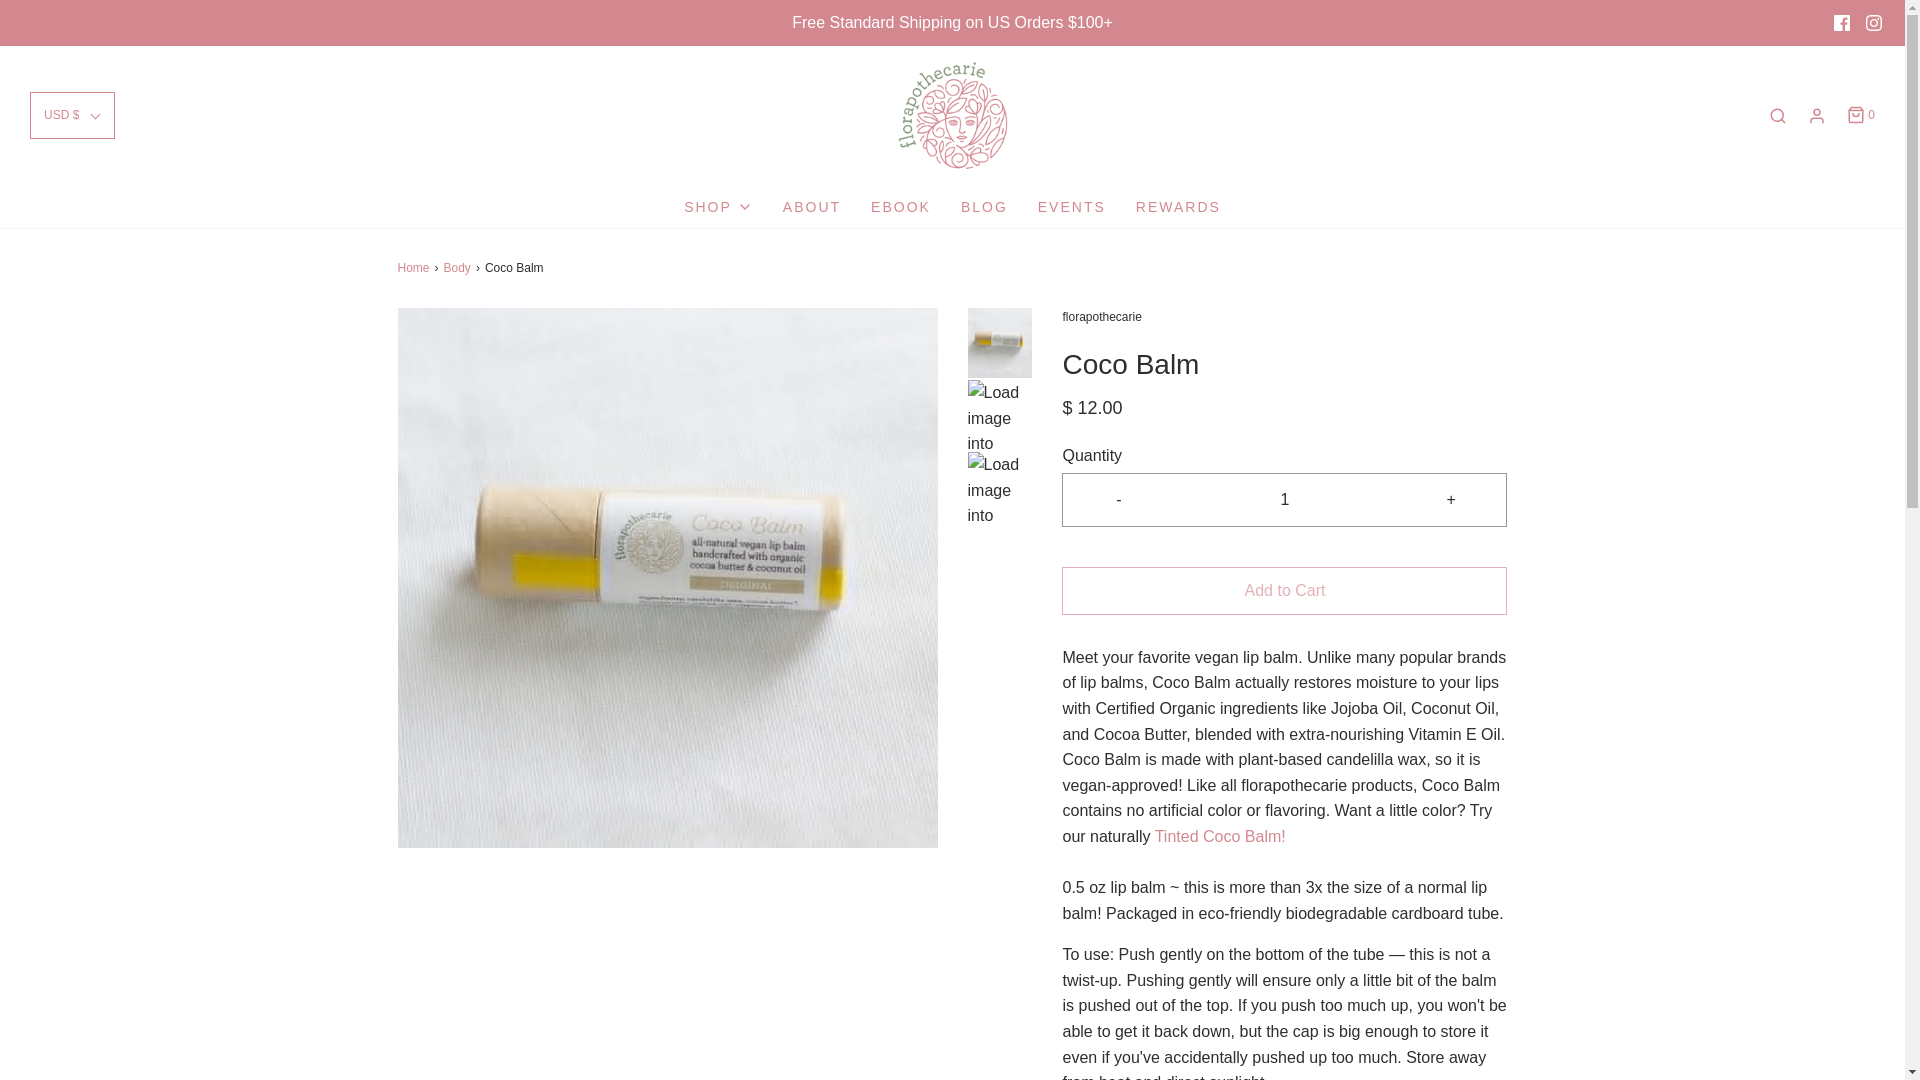 The width and height of the screenshot is (1920, 1080). What do you see at coordinates (1842, 23) in the screenshot?
I see `Facebook icon` at bounding box center [1842, 23].